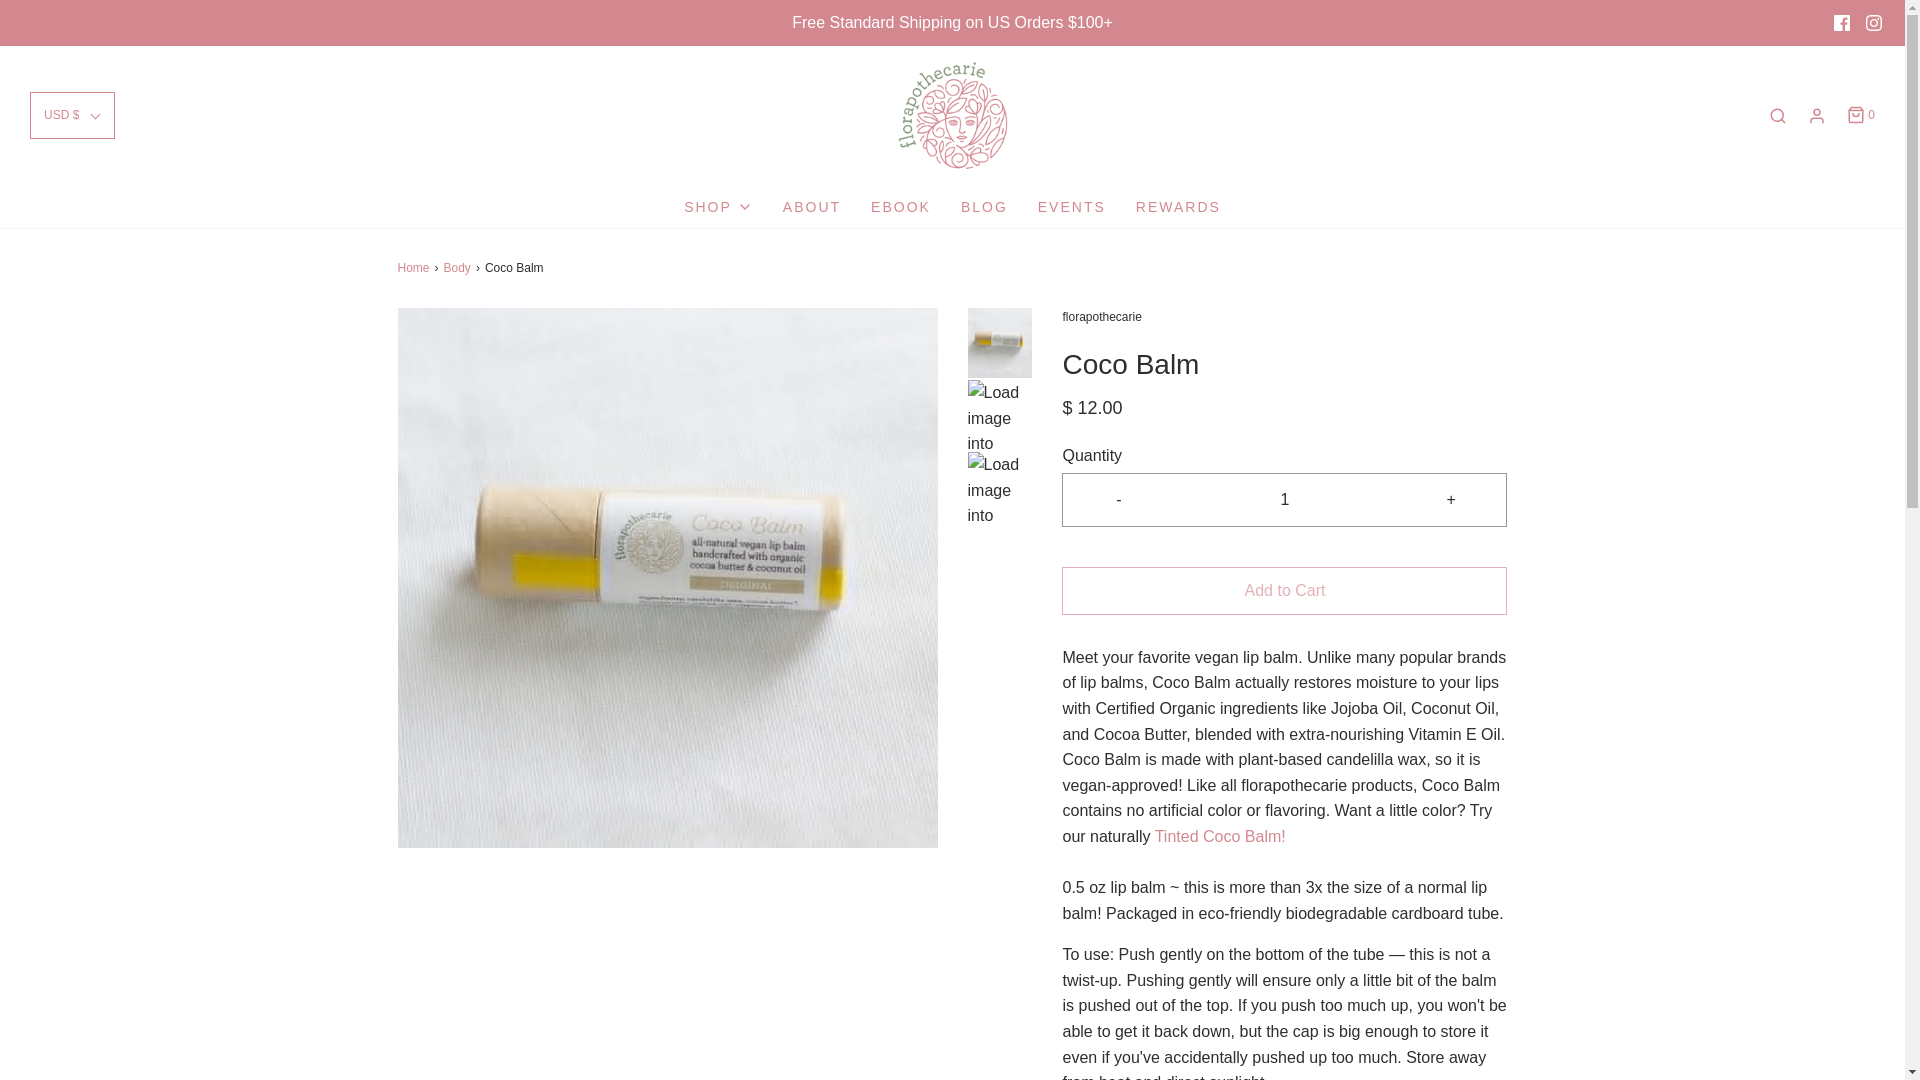 The width and height of the screenshot is (1920, 1080). What do you see at coordinates (1842, 23) in the screenshot?
I see `Facebook icon` at bounding box center [1842, 23].